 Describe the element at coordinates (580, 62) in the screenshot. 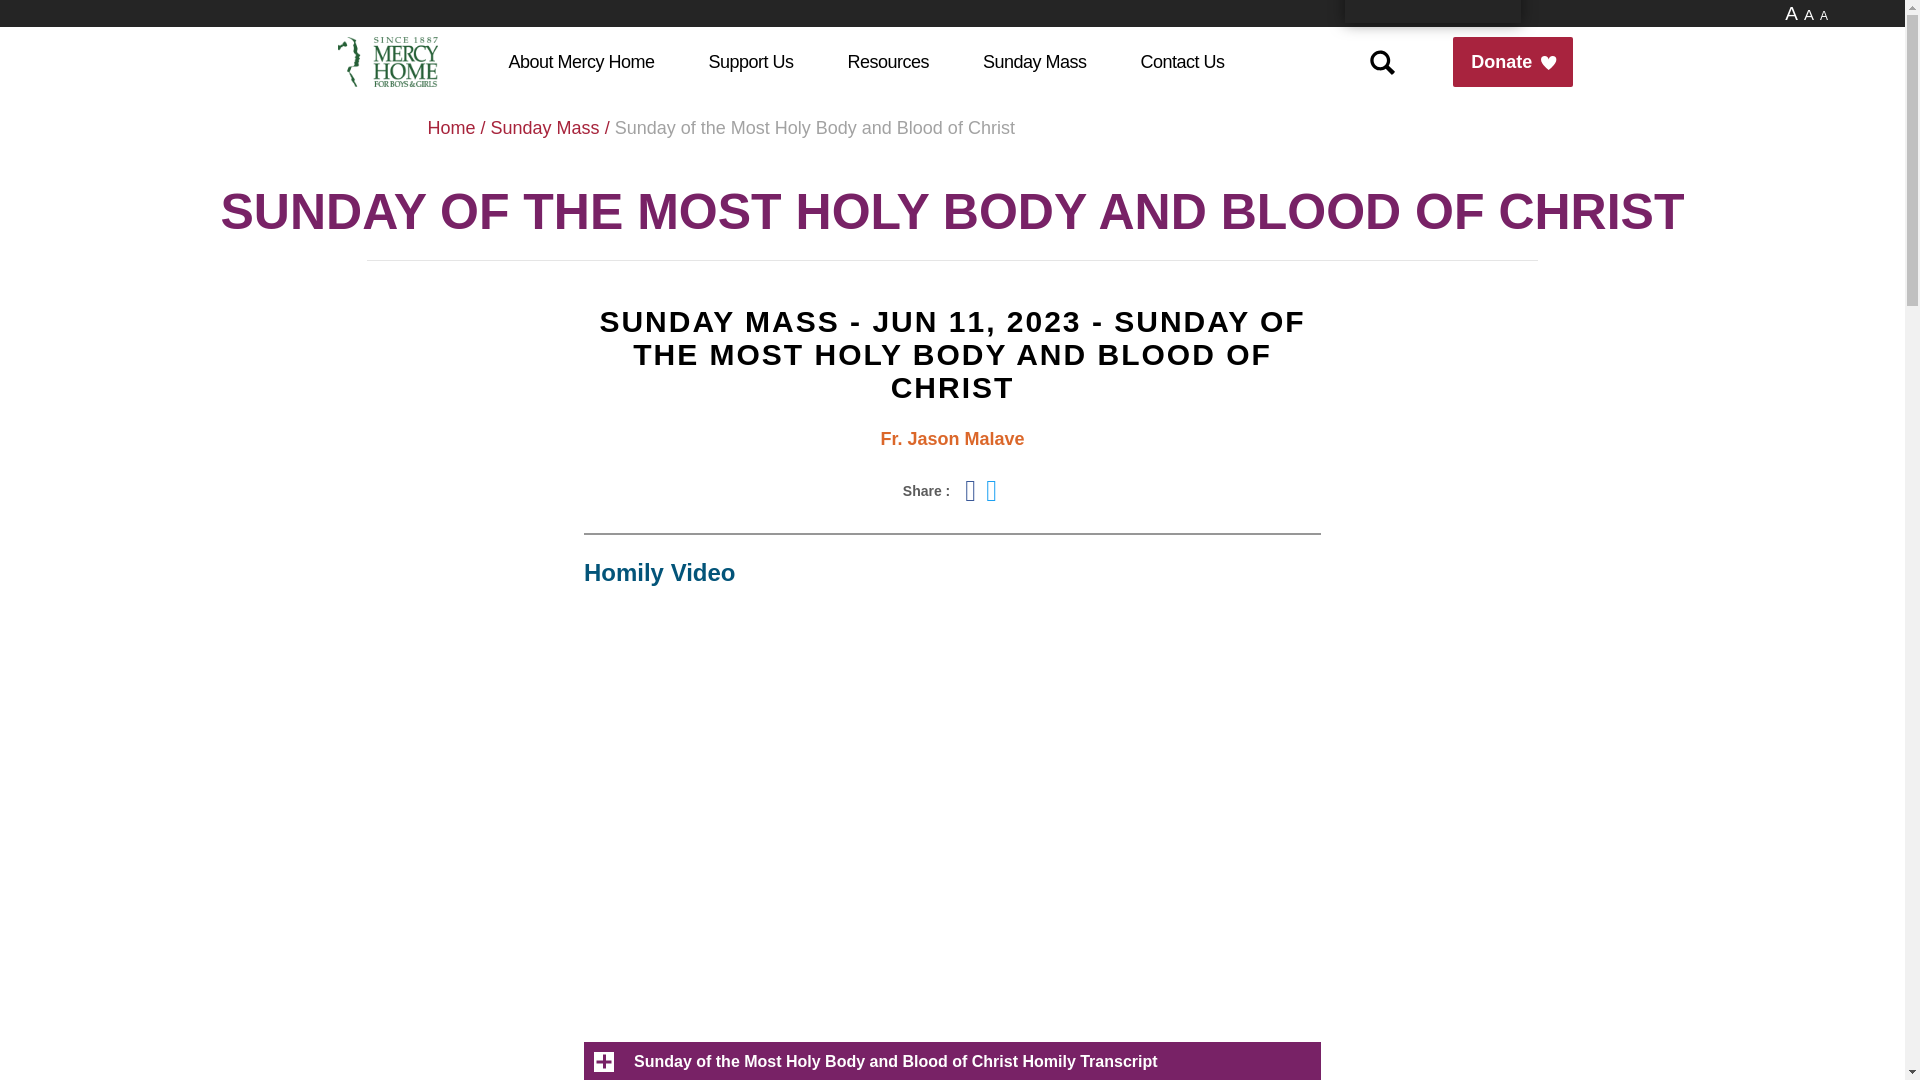

I see `About Mercy Home` at that location.